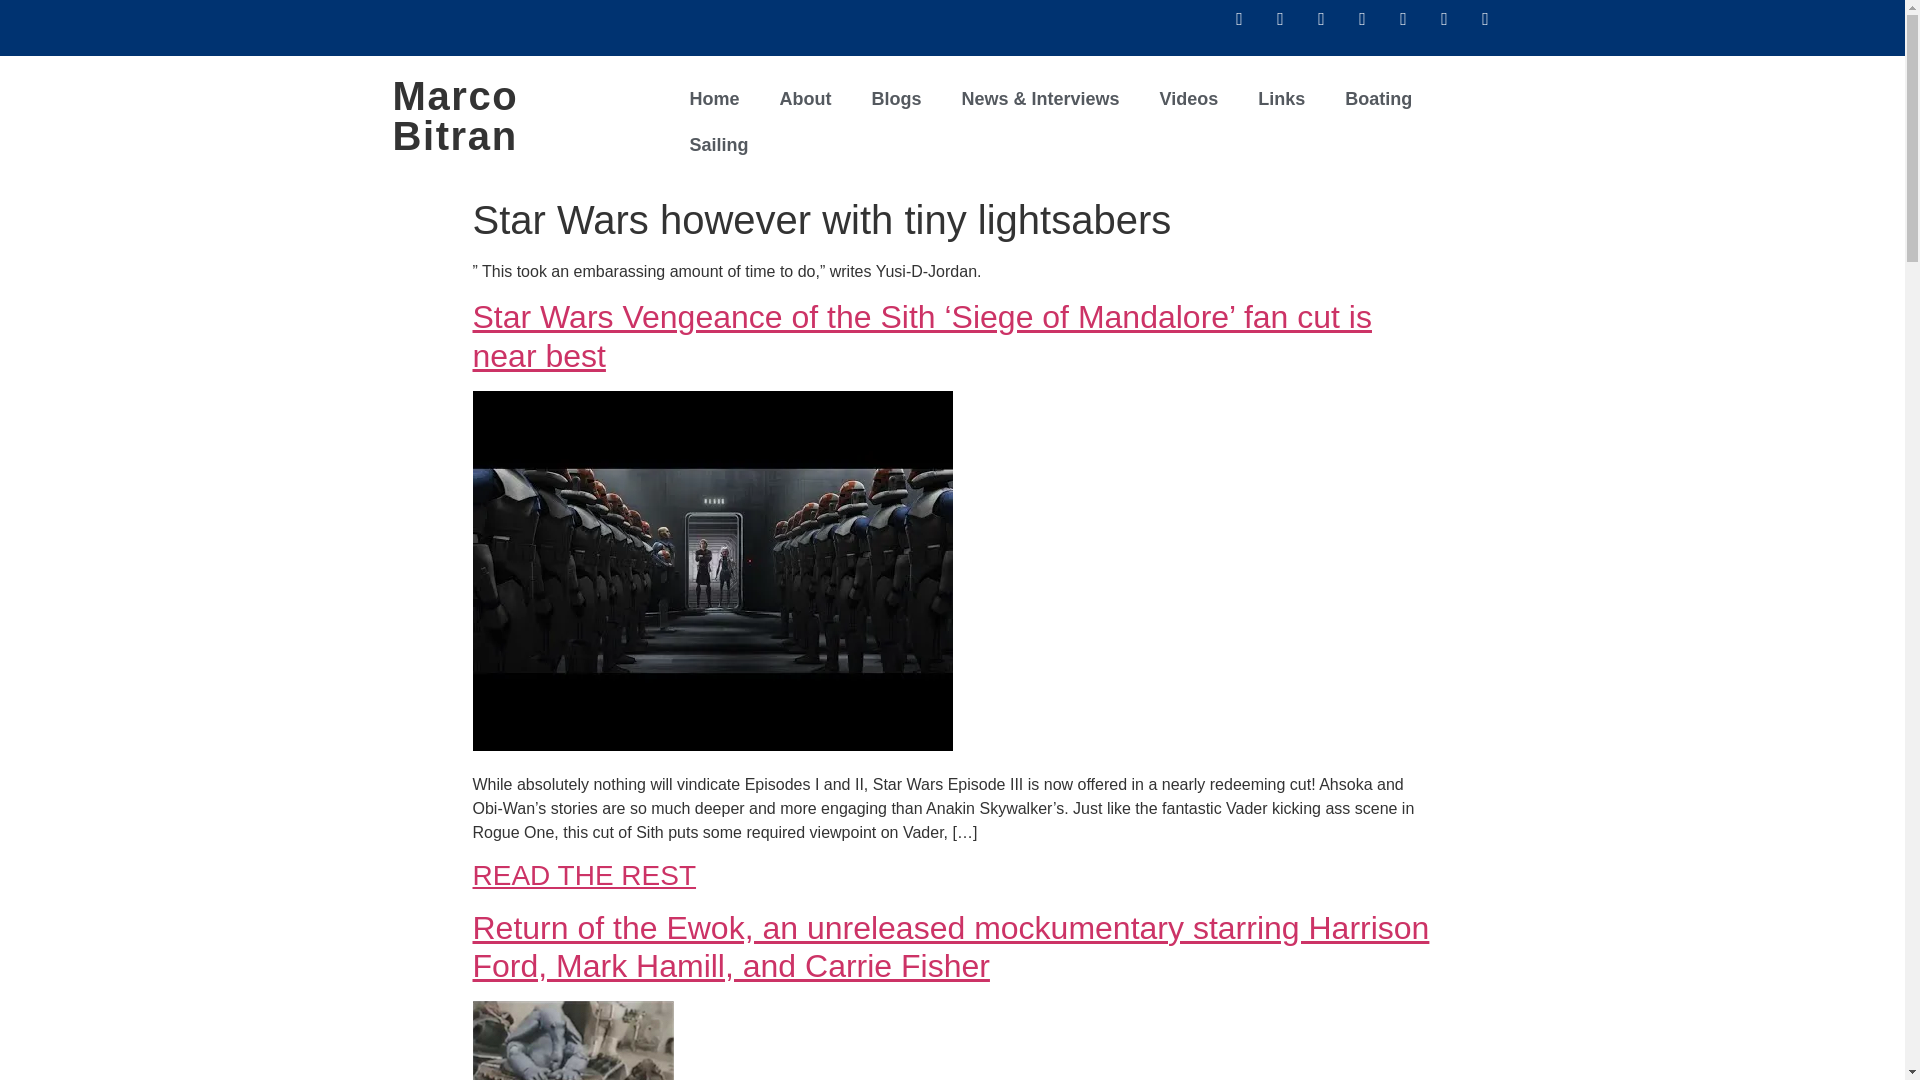  Describe the element at coordinates (718, 145) in the screenshot. I see `Sailing` at that location.